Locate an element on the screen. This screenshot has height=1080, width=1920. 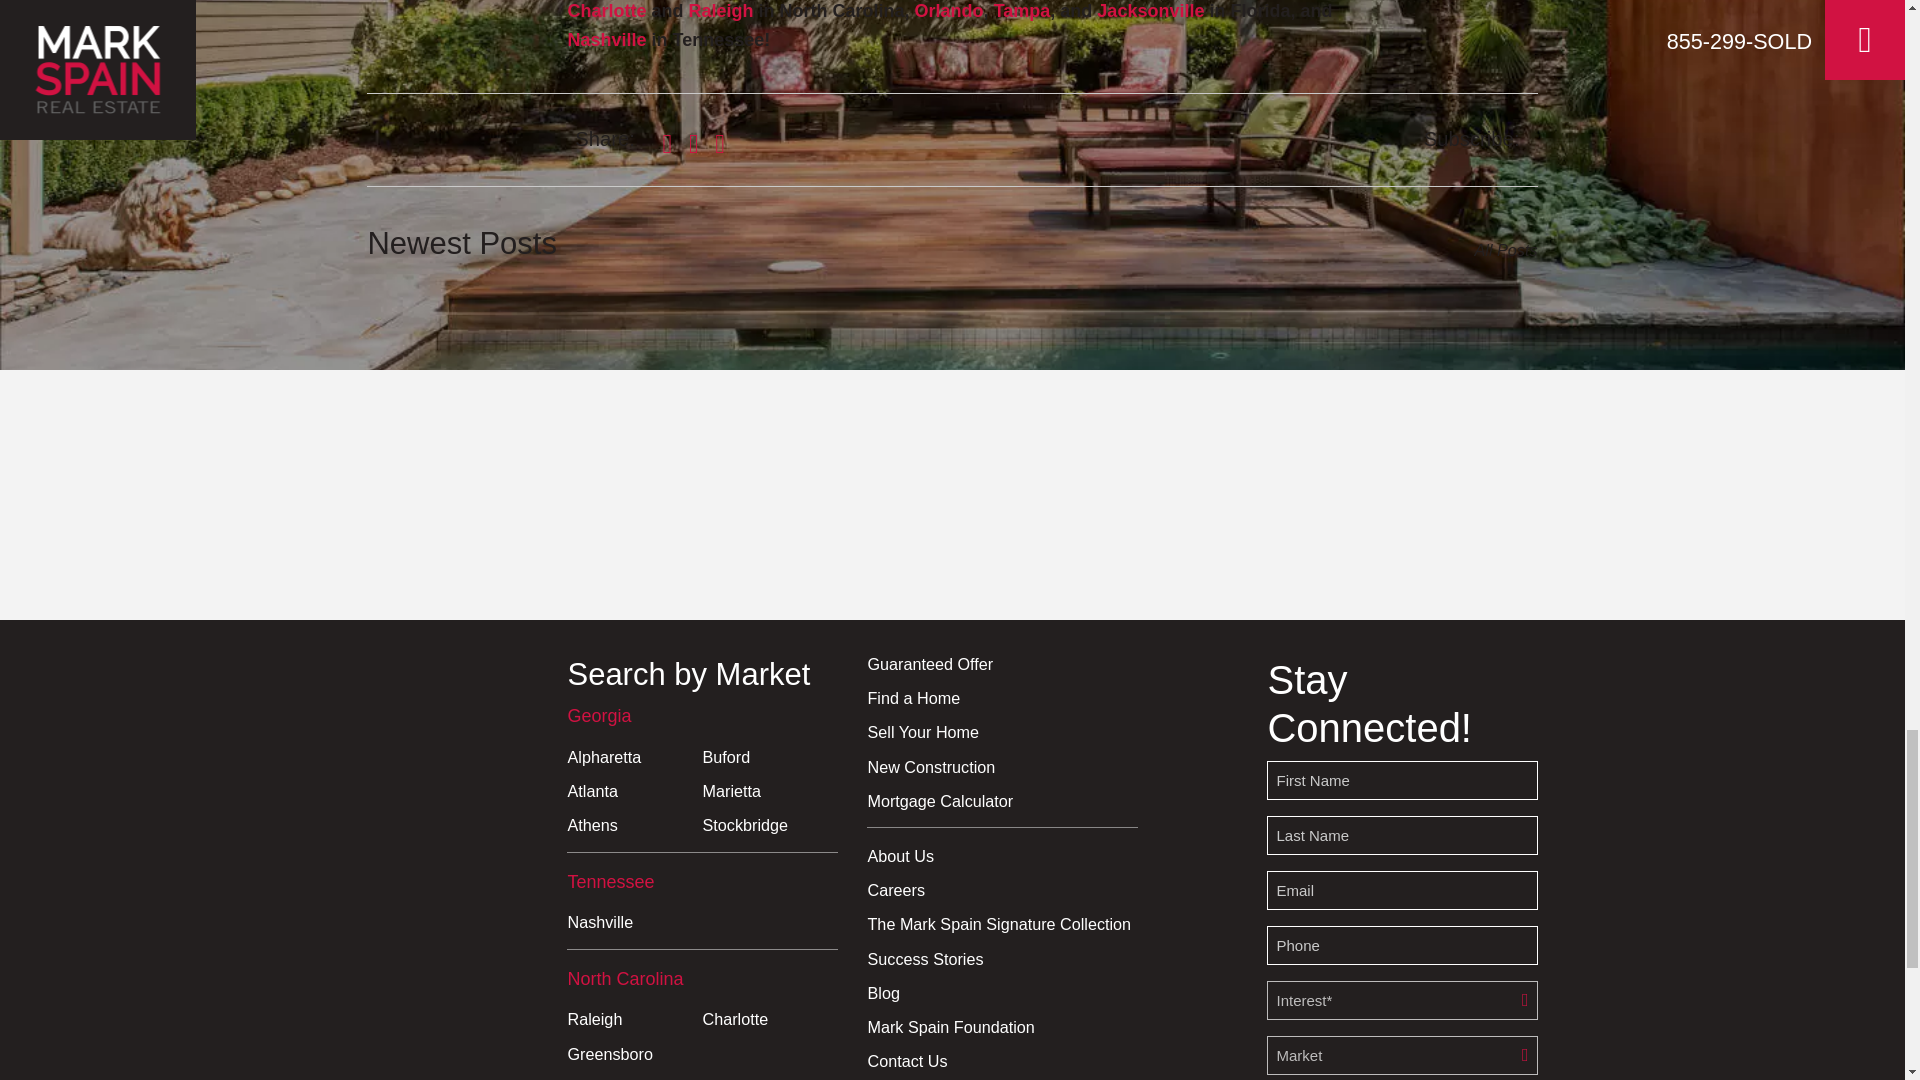
Raleigh is located at coordinates (718, 10).